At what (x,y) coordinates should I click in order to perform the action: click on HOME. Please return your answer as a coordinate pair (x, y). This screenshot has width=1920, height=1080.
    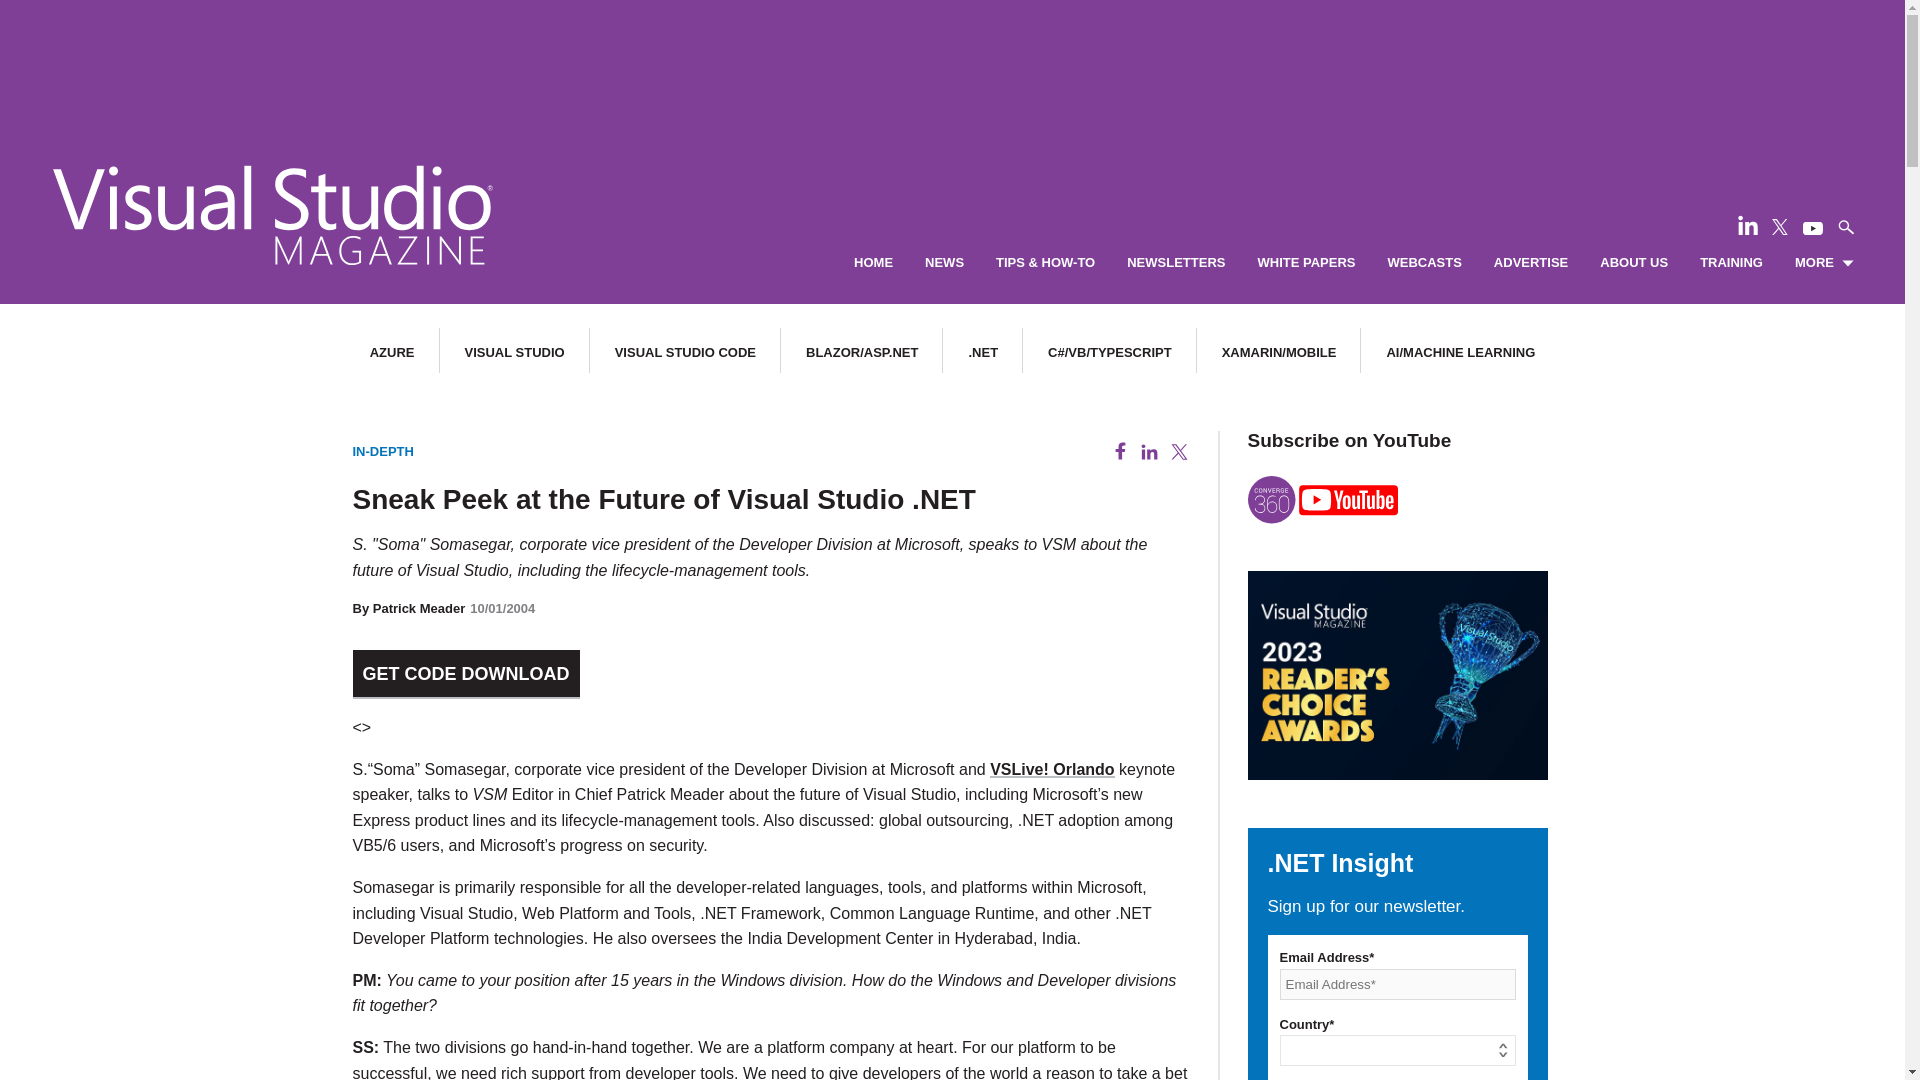
    Looking at the image, I should click on (873, 263).